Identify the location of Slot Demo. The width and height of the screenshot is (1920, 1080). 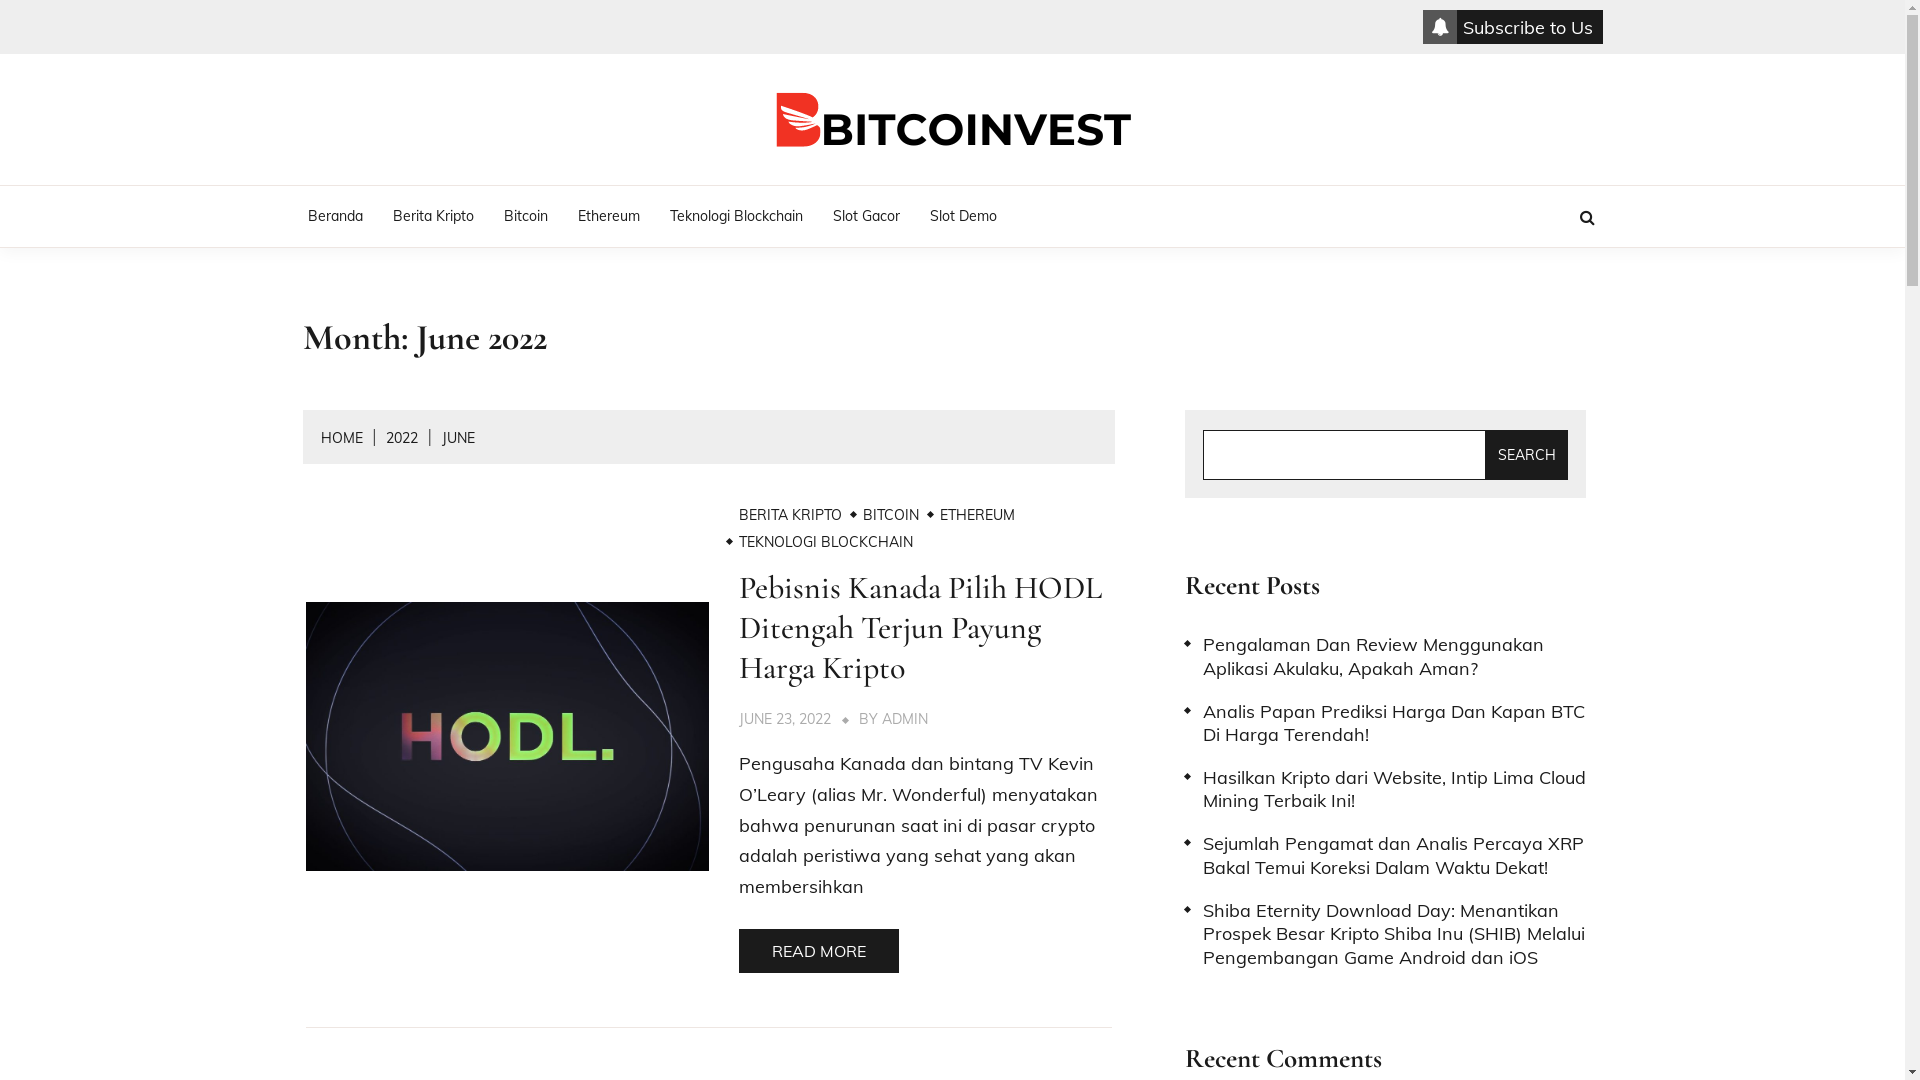
(962, 216).